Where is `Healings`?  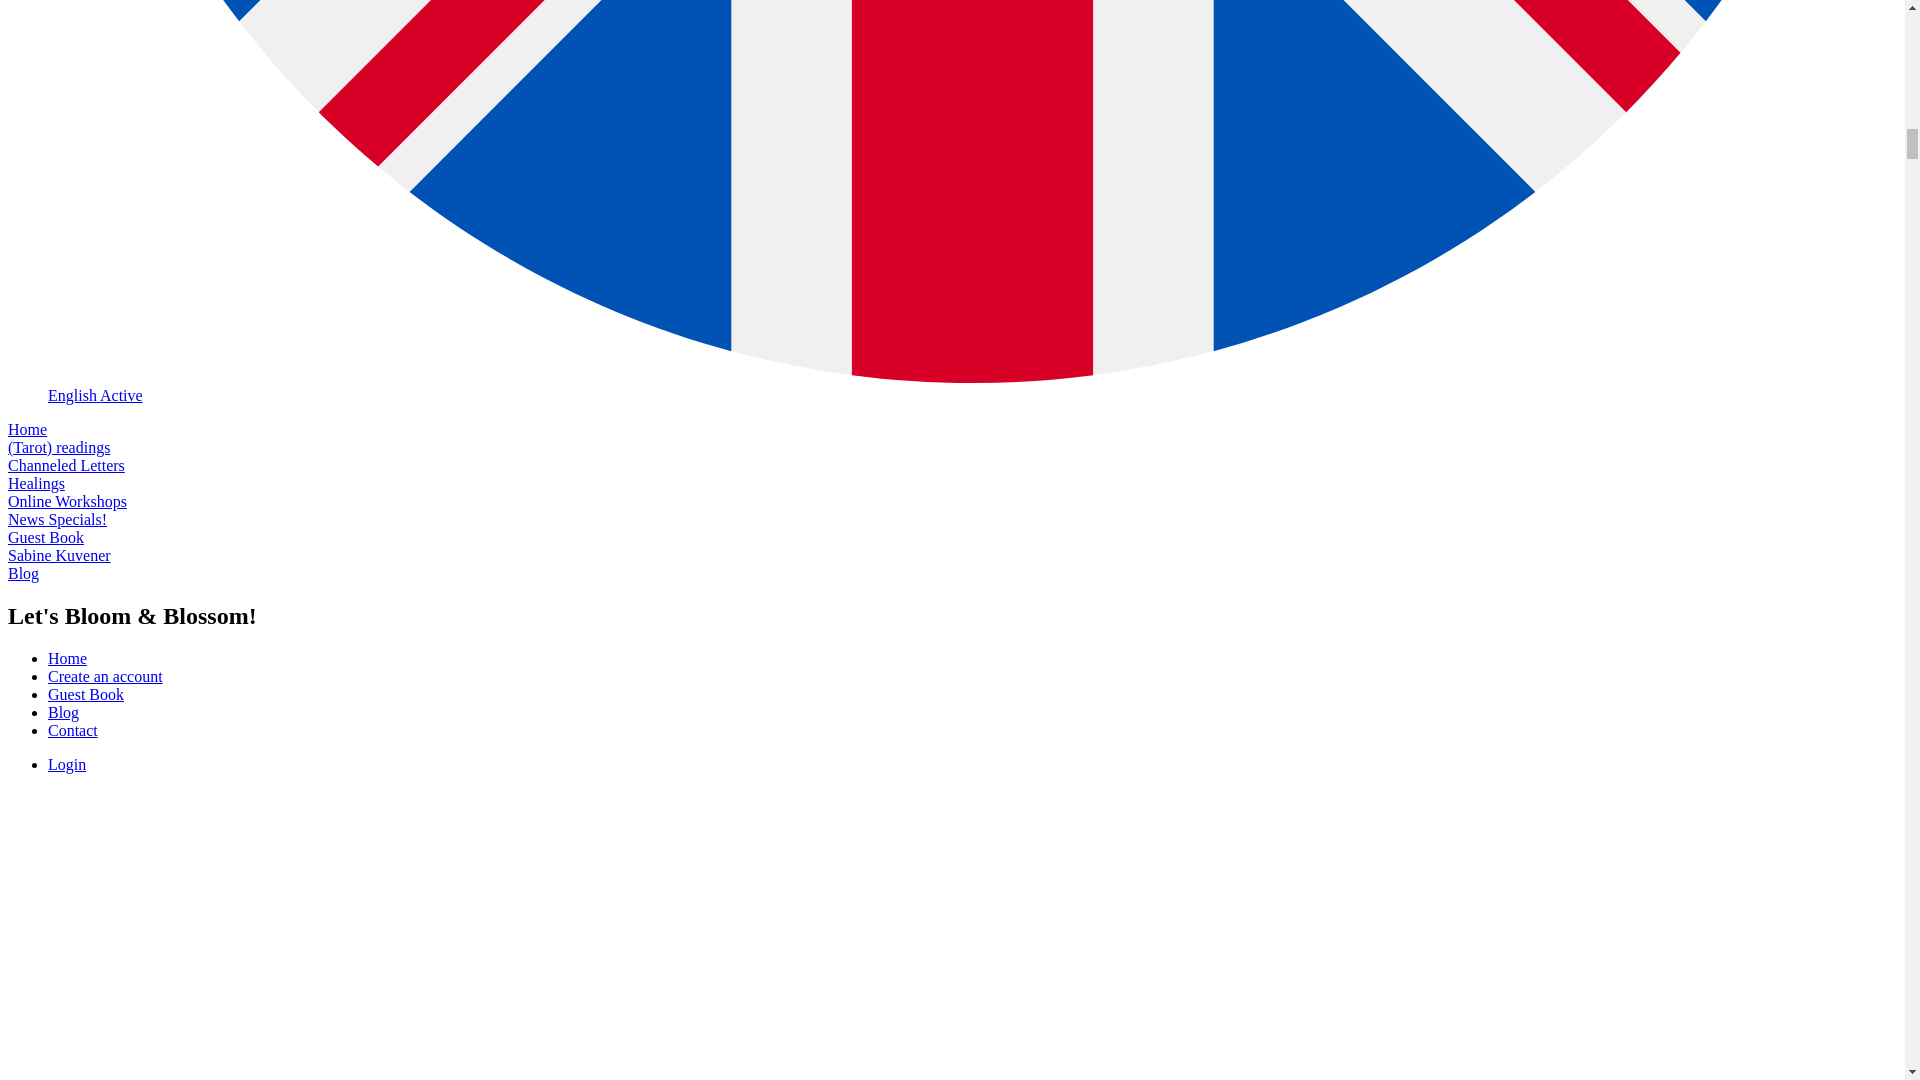
Healings is located at coordinates (36, 484).